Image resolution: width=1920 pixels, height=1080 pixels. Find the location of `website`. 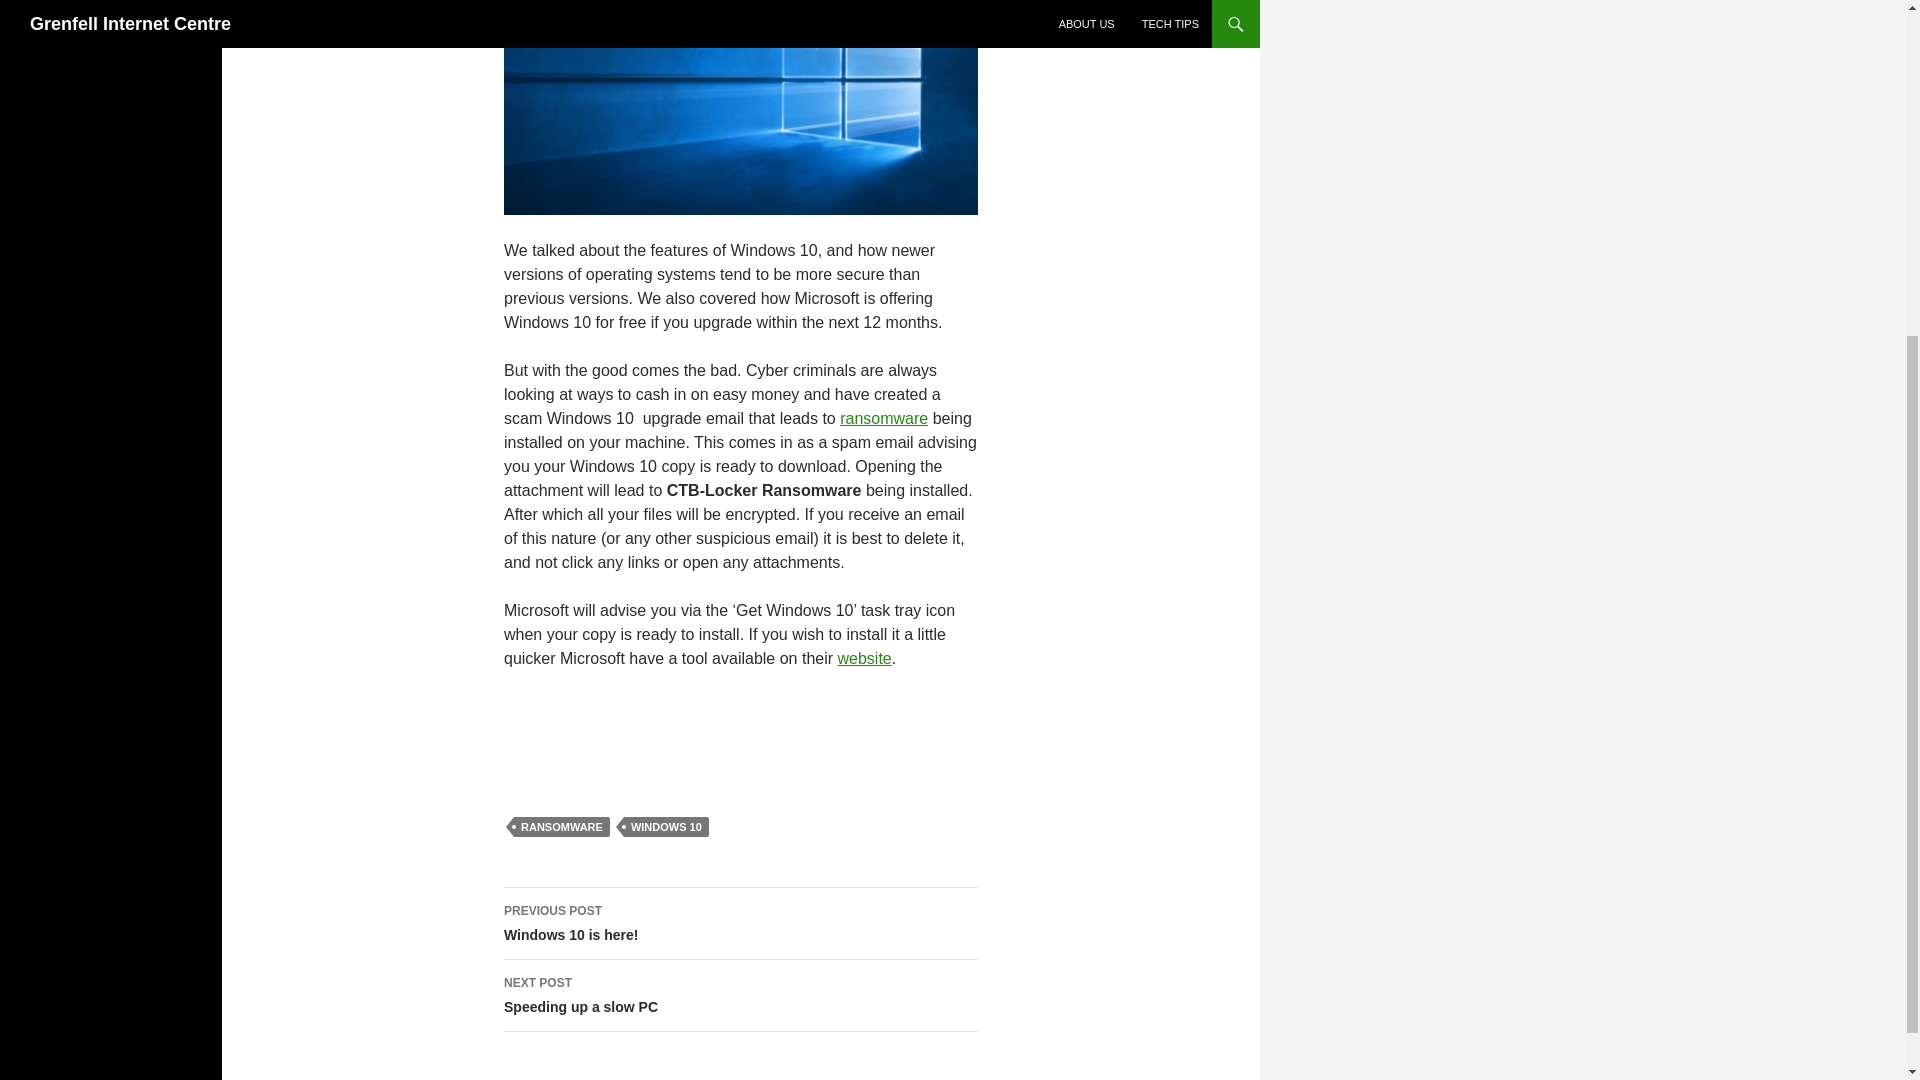

website is located at coordinates (740, 996).